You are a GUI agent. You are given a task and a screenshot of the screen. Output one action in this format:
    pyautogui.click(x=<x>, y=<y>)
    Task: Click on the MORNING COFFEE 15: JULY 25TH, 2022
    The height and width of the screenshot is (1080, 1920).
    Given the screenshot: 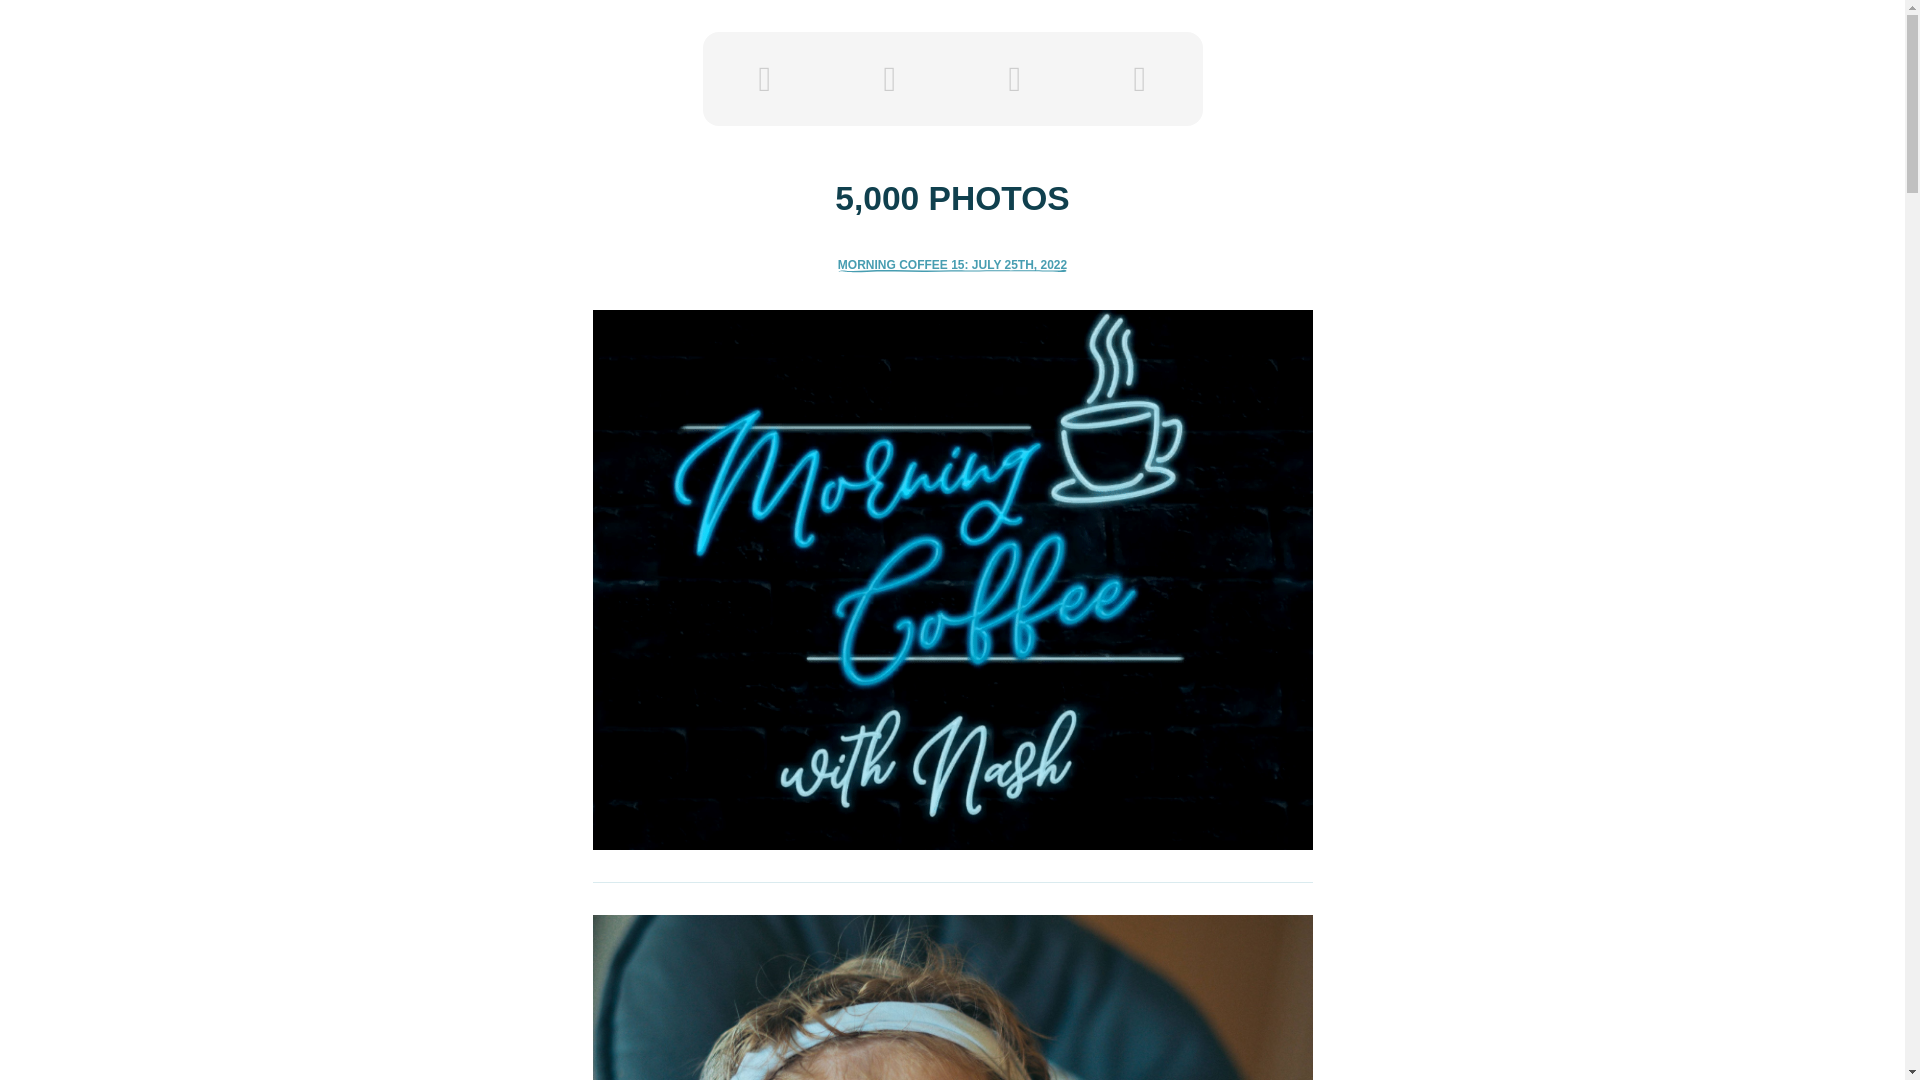 What is the action you would take?
    pyautogui.click(x=952, y=266)
    